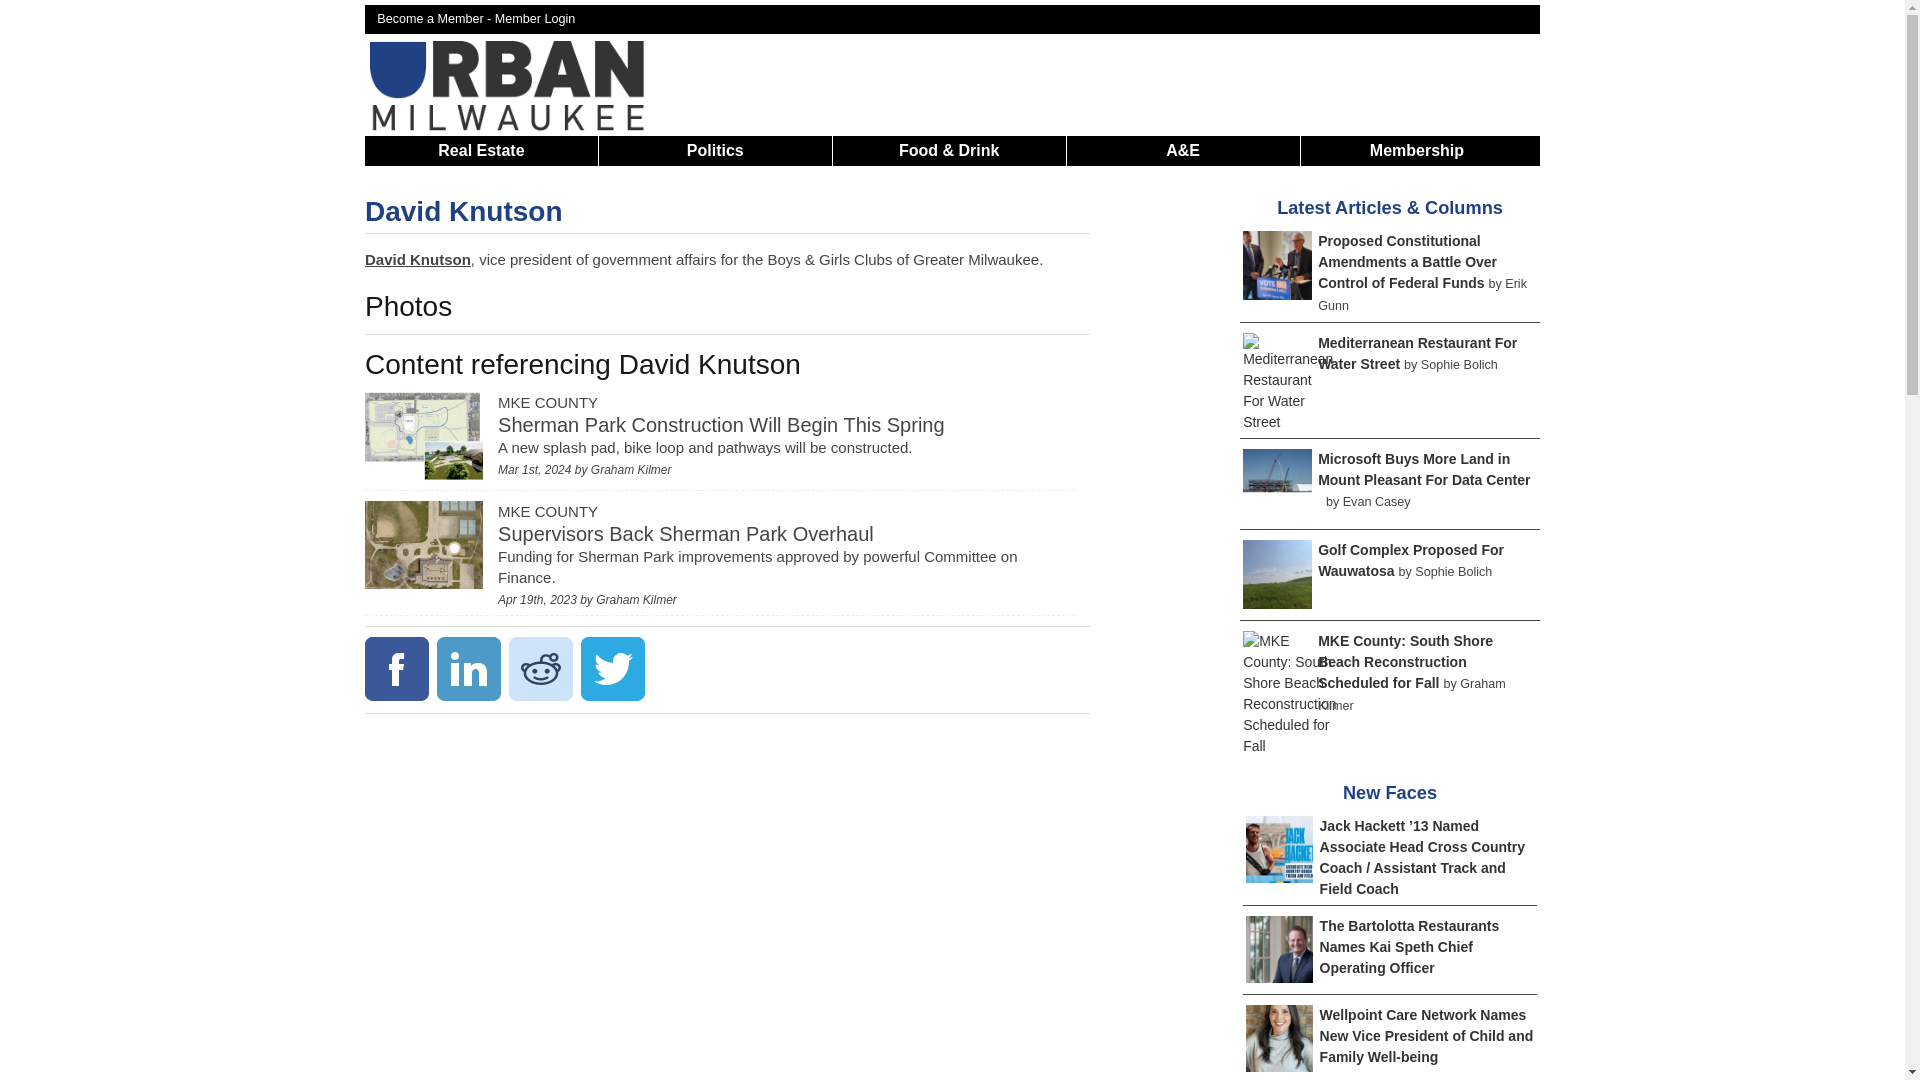 The width and height of the screenshot is (1920, 1080). Describe the element at coordinates (636, 599) in the screenshot. I see `Graham Kilmer` at that location.